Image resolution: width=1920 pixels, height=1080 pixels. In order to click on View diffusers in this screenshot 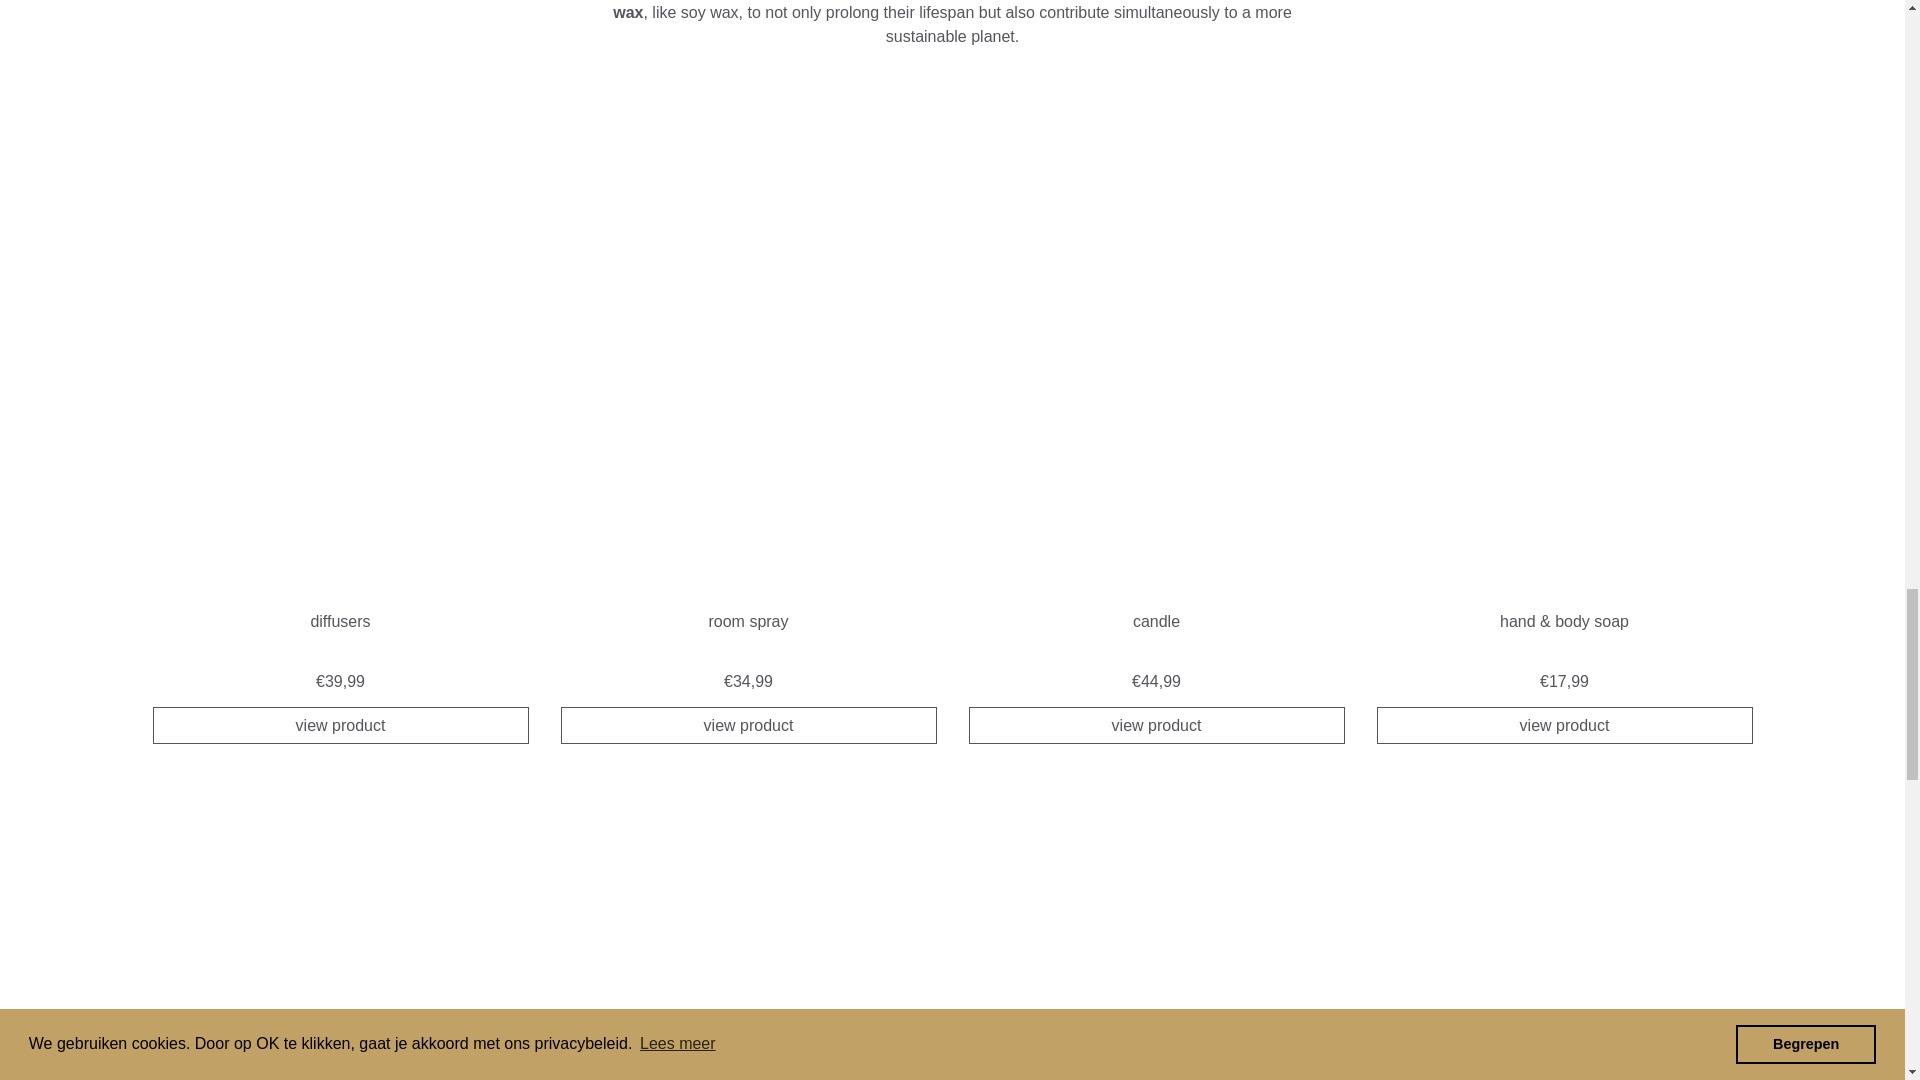, I will do `click(340, 726)`.